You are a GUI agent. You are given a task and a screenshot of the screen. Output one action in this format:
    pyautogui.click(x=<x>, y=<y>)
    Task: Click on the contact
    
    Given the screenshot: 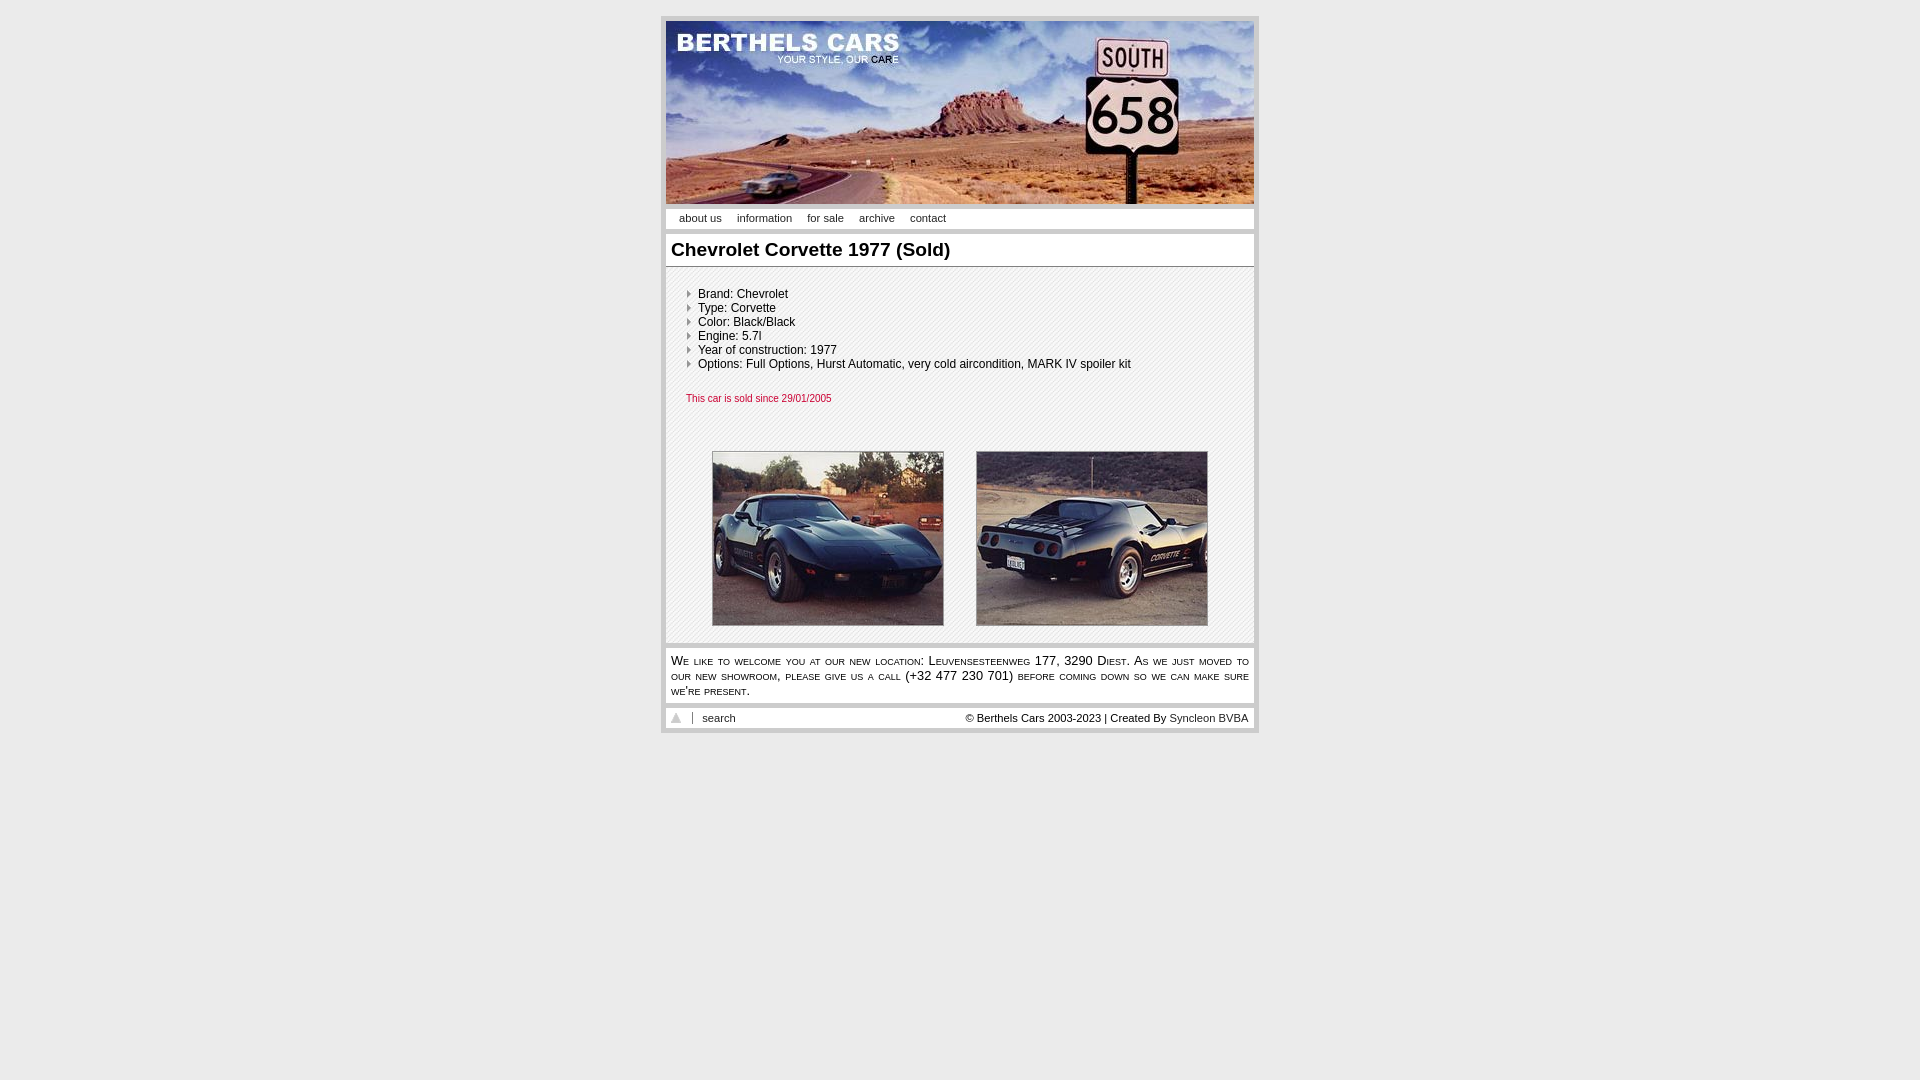 What is the action you would take?
    pyautogui.click(x=928, y=218)
    